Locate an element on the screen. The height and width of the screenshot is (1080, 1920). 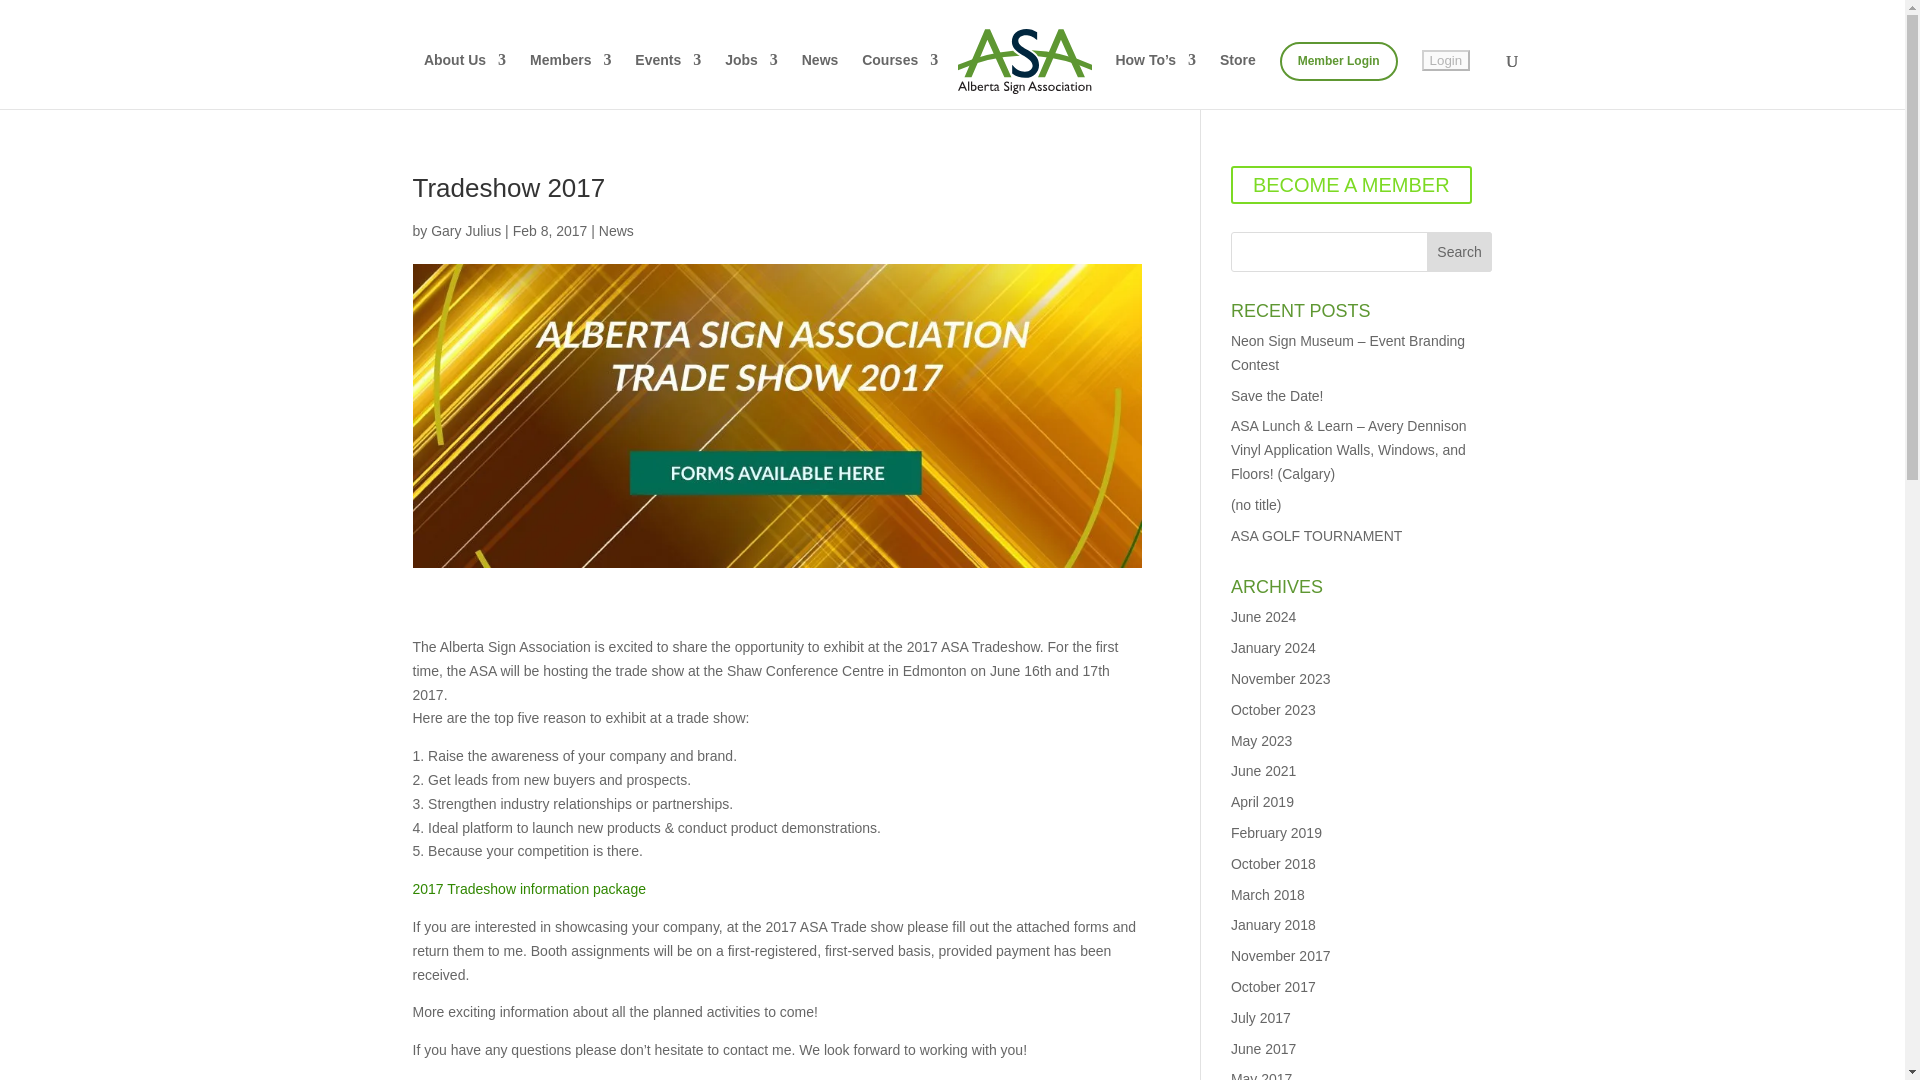
Posts by Gary Julius is located at coordinates (466, 230).